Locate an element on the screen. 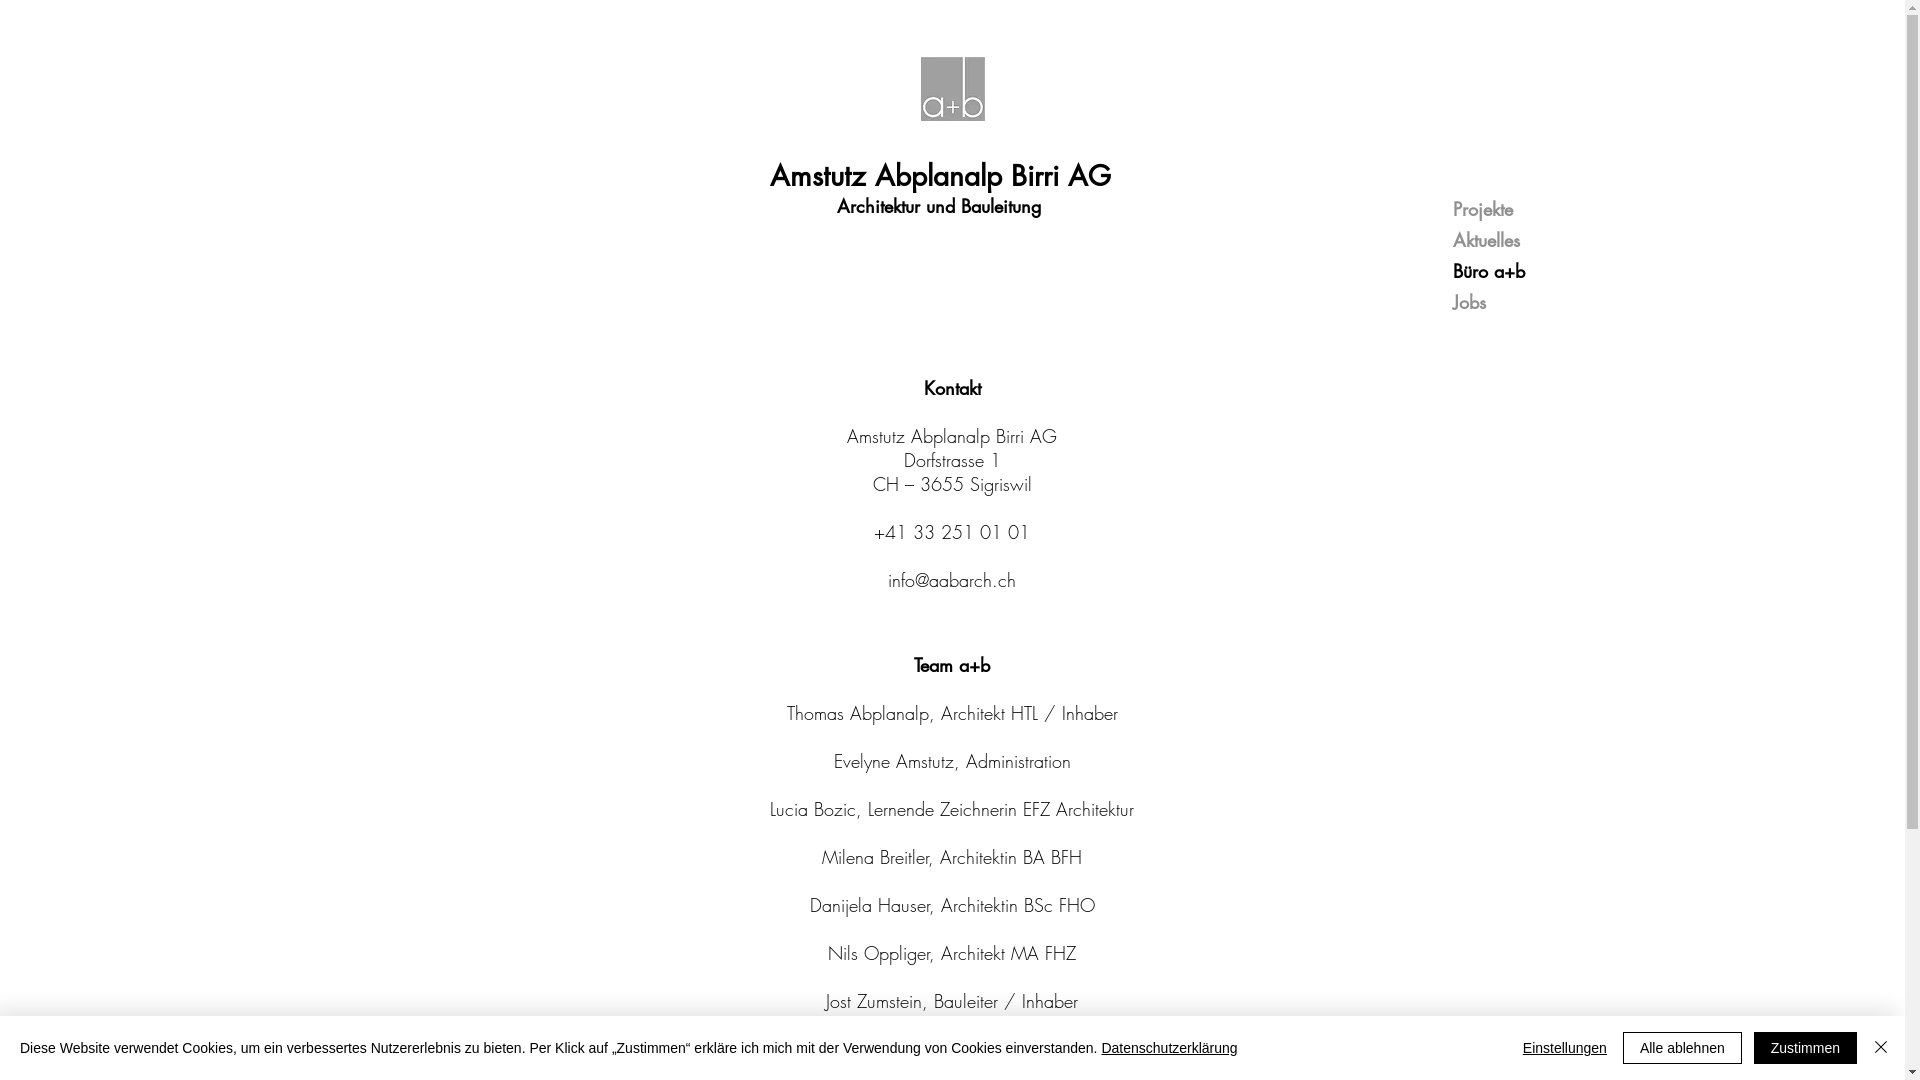 Image resolution: width=1920 pixels, height=1080 pixels. info@aabarch.ch is located at coordinates (952, 580).